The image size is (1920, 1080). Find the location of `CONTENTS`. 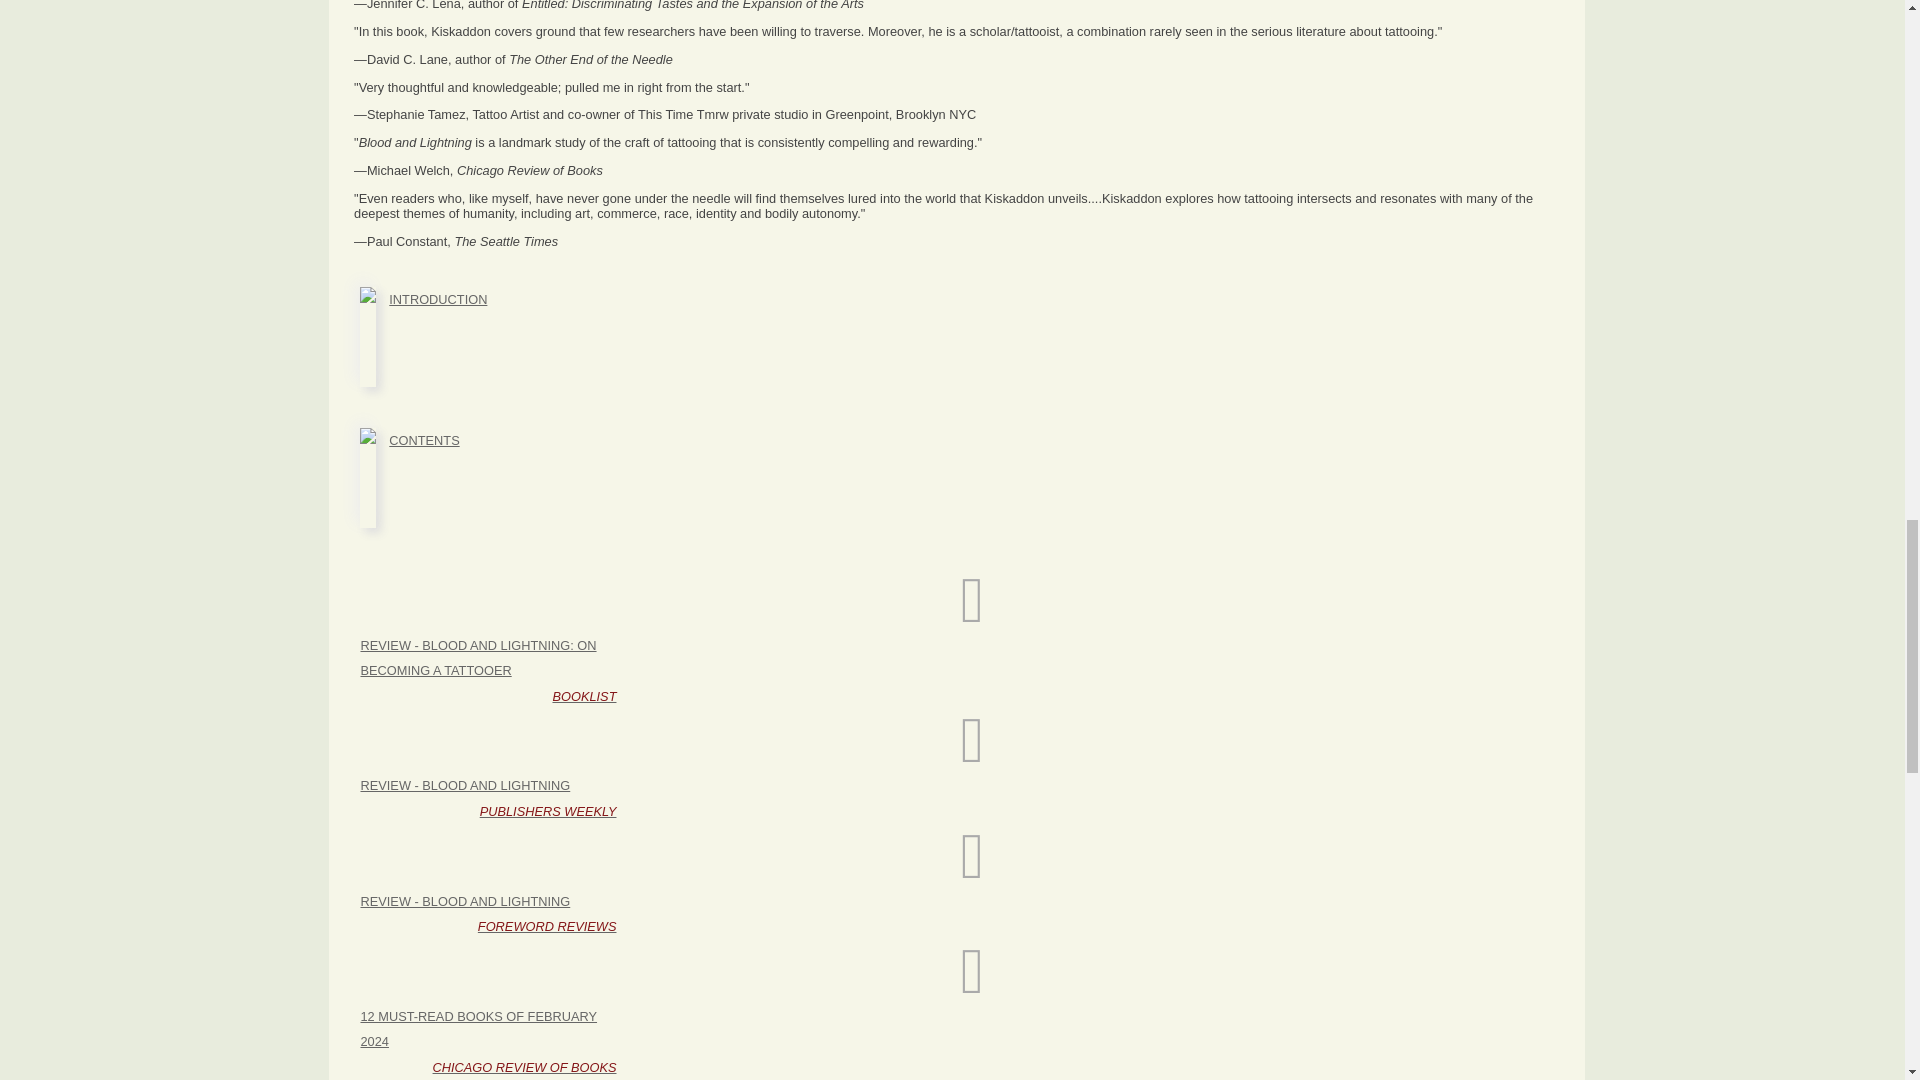

CONTENTS is located at coordinates (972, 766).